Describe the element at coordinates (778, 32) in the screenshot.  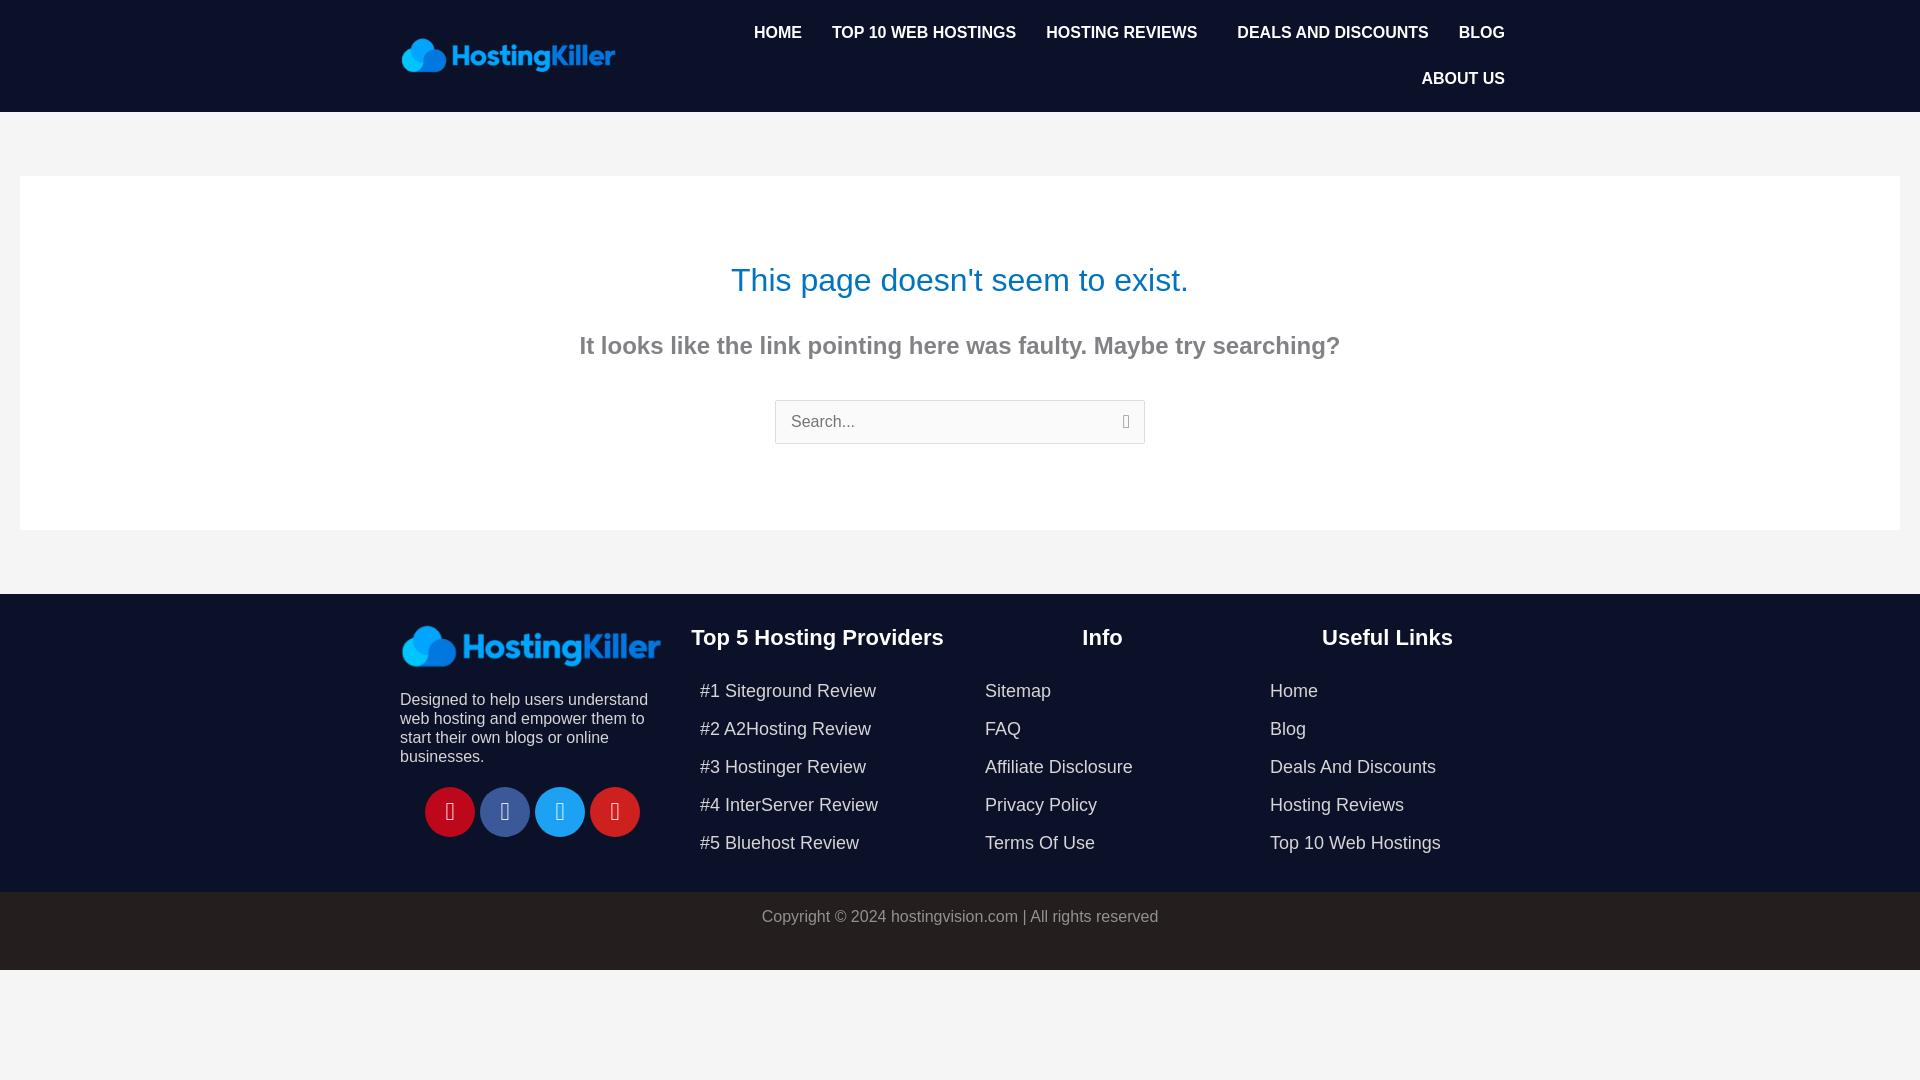
I see `HOME` at that location.